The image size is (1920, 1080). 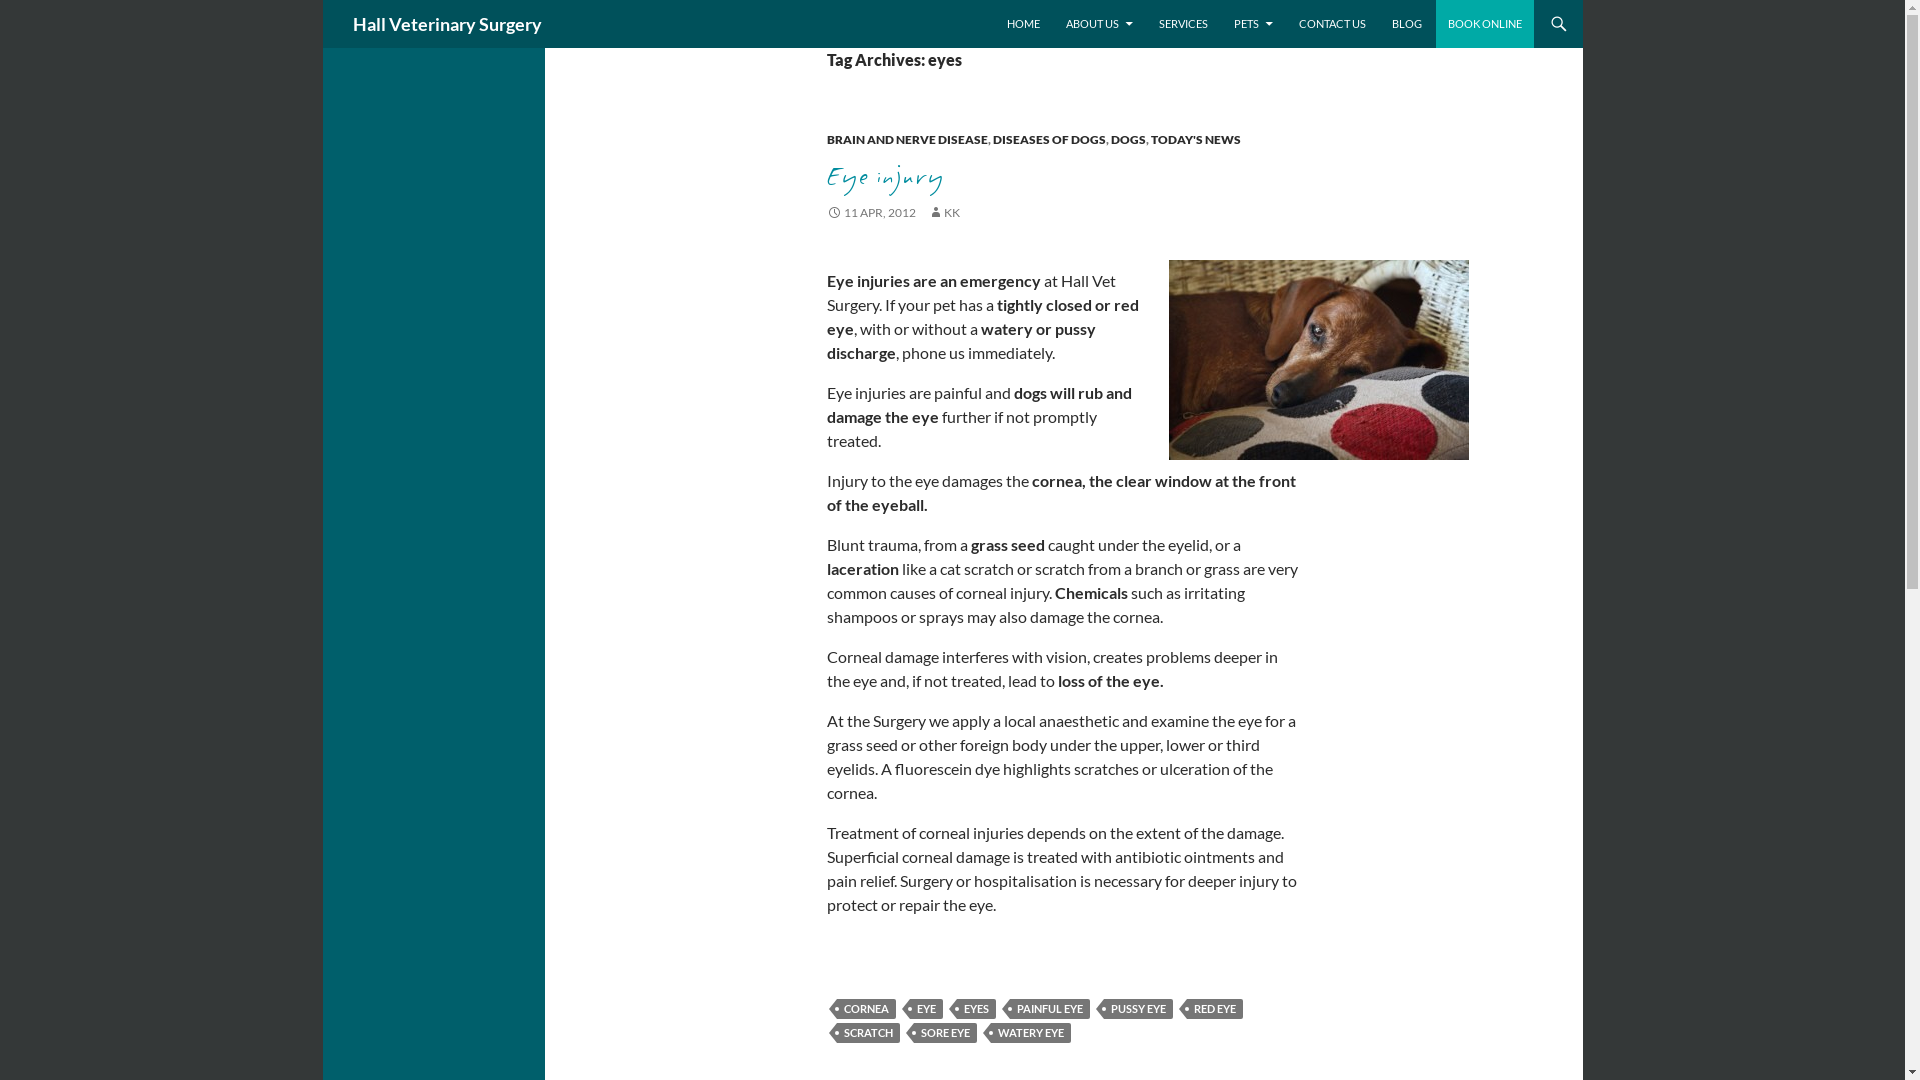 I want to click on DOGS, so click(x=1128, y=140).